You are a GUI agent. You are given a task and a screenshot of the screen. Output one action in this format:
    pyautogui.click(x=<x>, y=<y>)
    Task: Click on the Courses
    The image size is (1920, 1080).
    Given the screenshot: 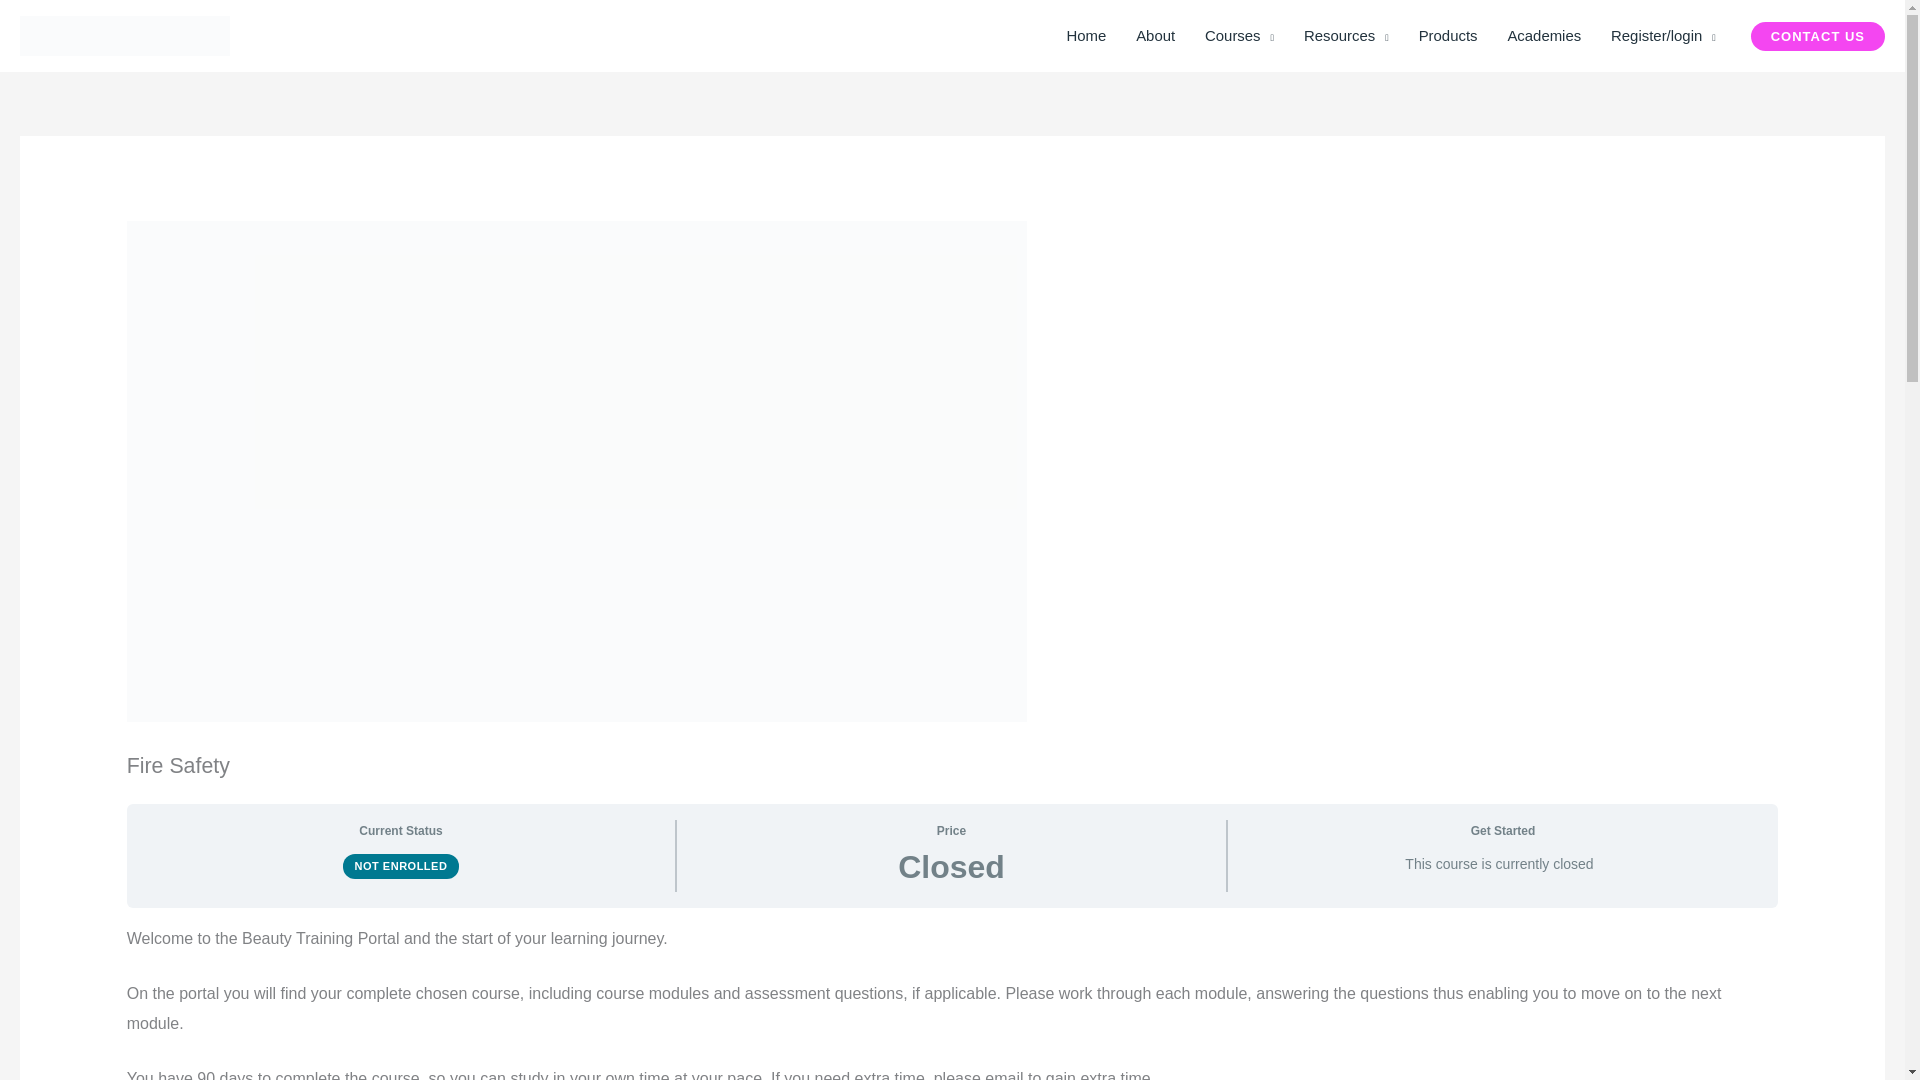 What is the action you would take?
    pyautogui.click(x=1239, y=36)
    